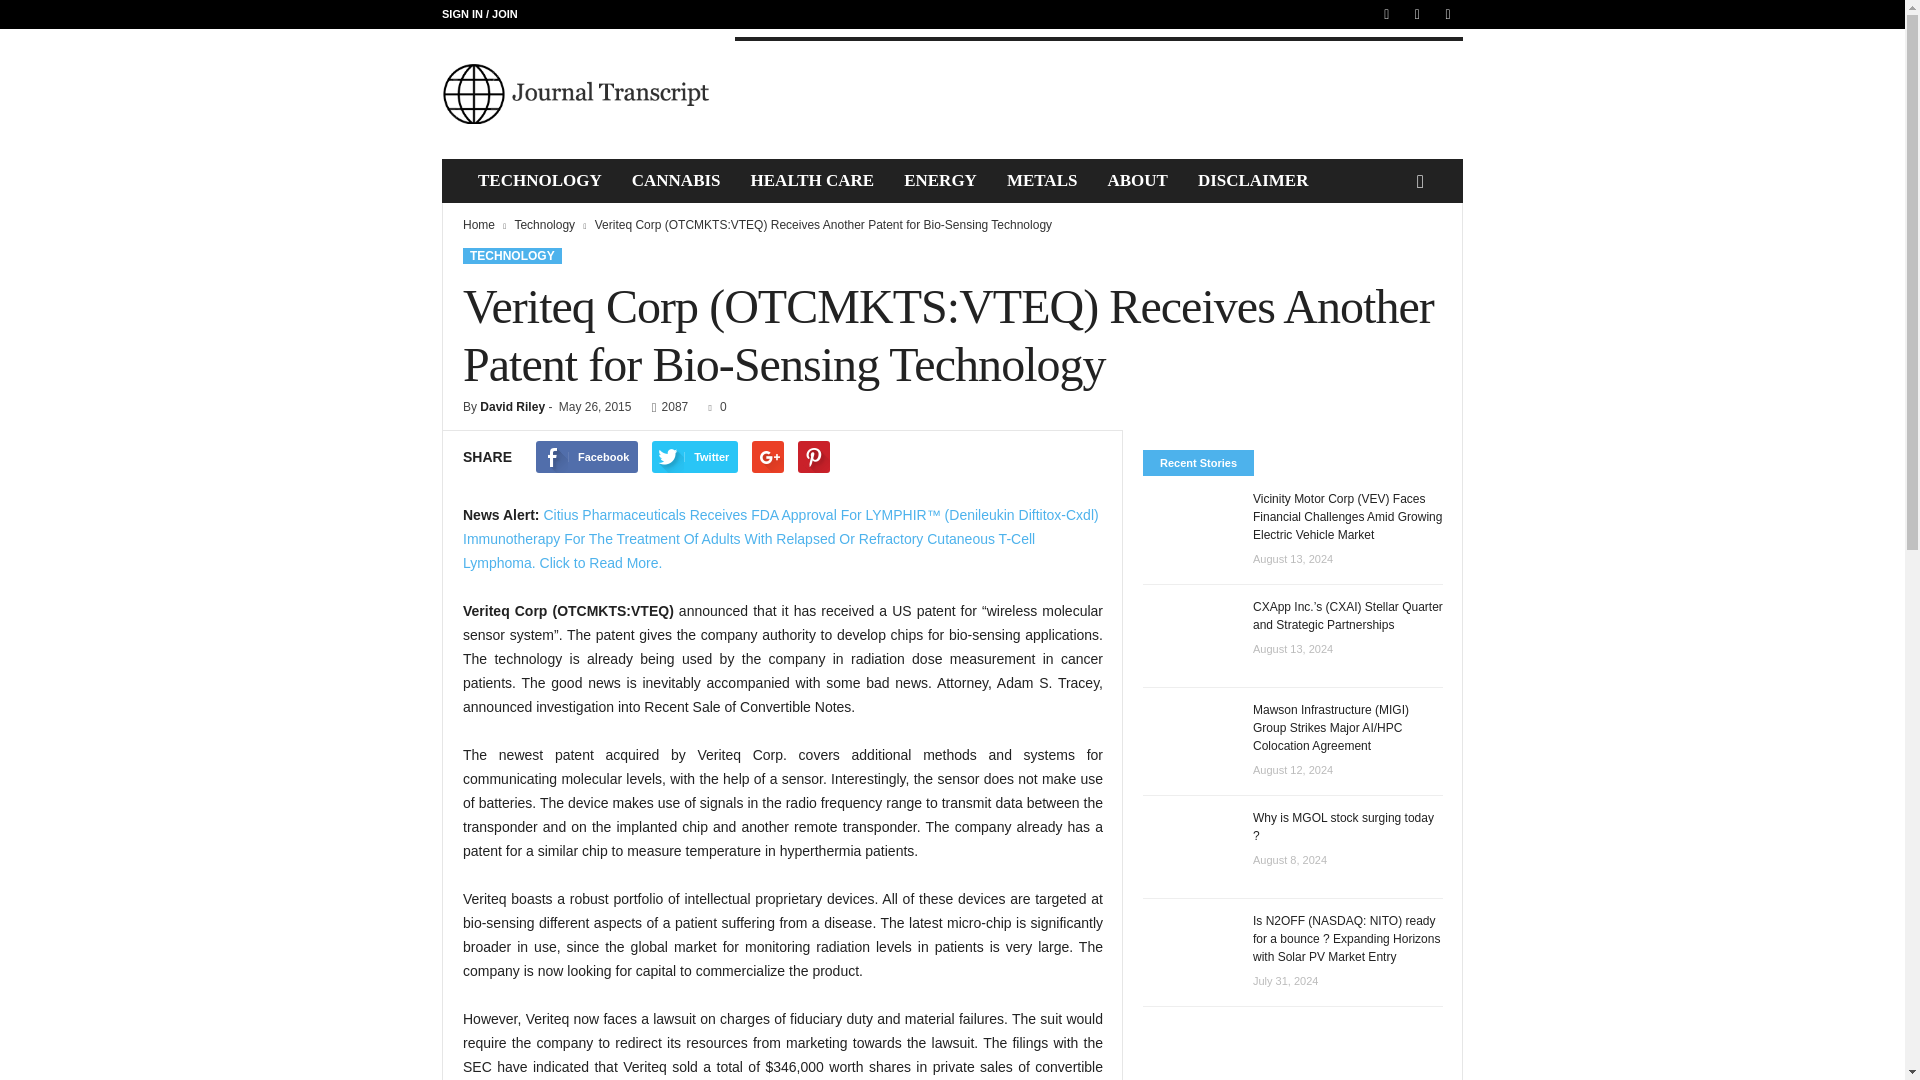 The width and height of the screenshot is (1920, 1080). I want to click on HEALTH CARE, so click(812, 180).